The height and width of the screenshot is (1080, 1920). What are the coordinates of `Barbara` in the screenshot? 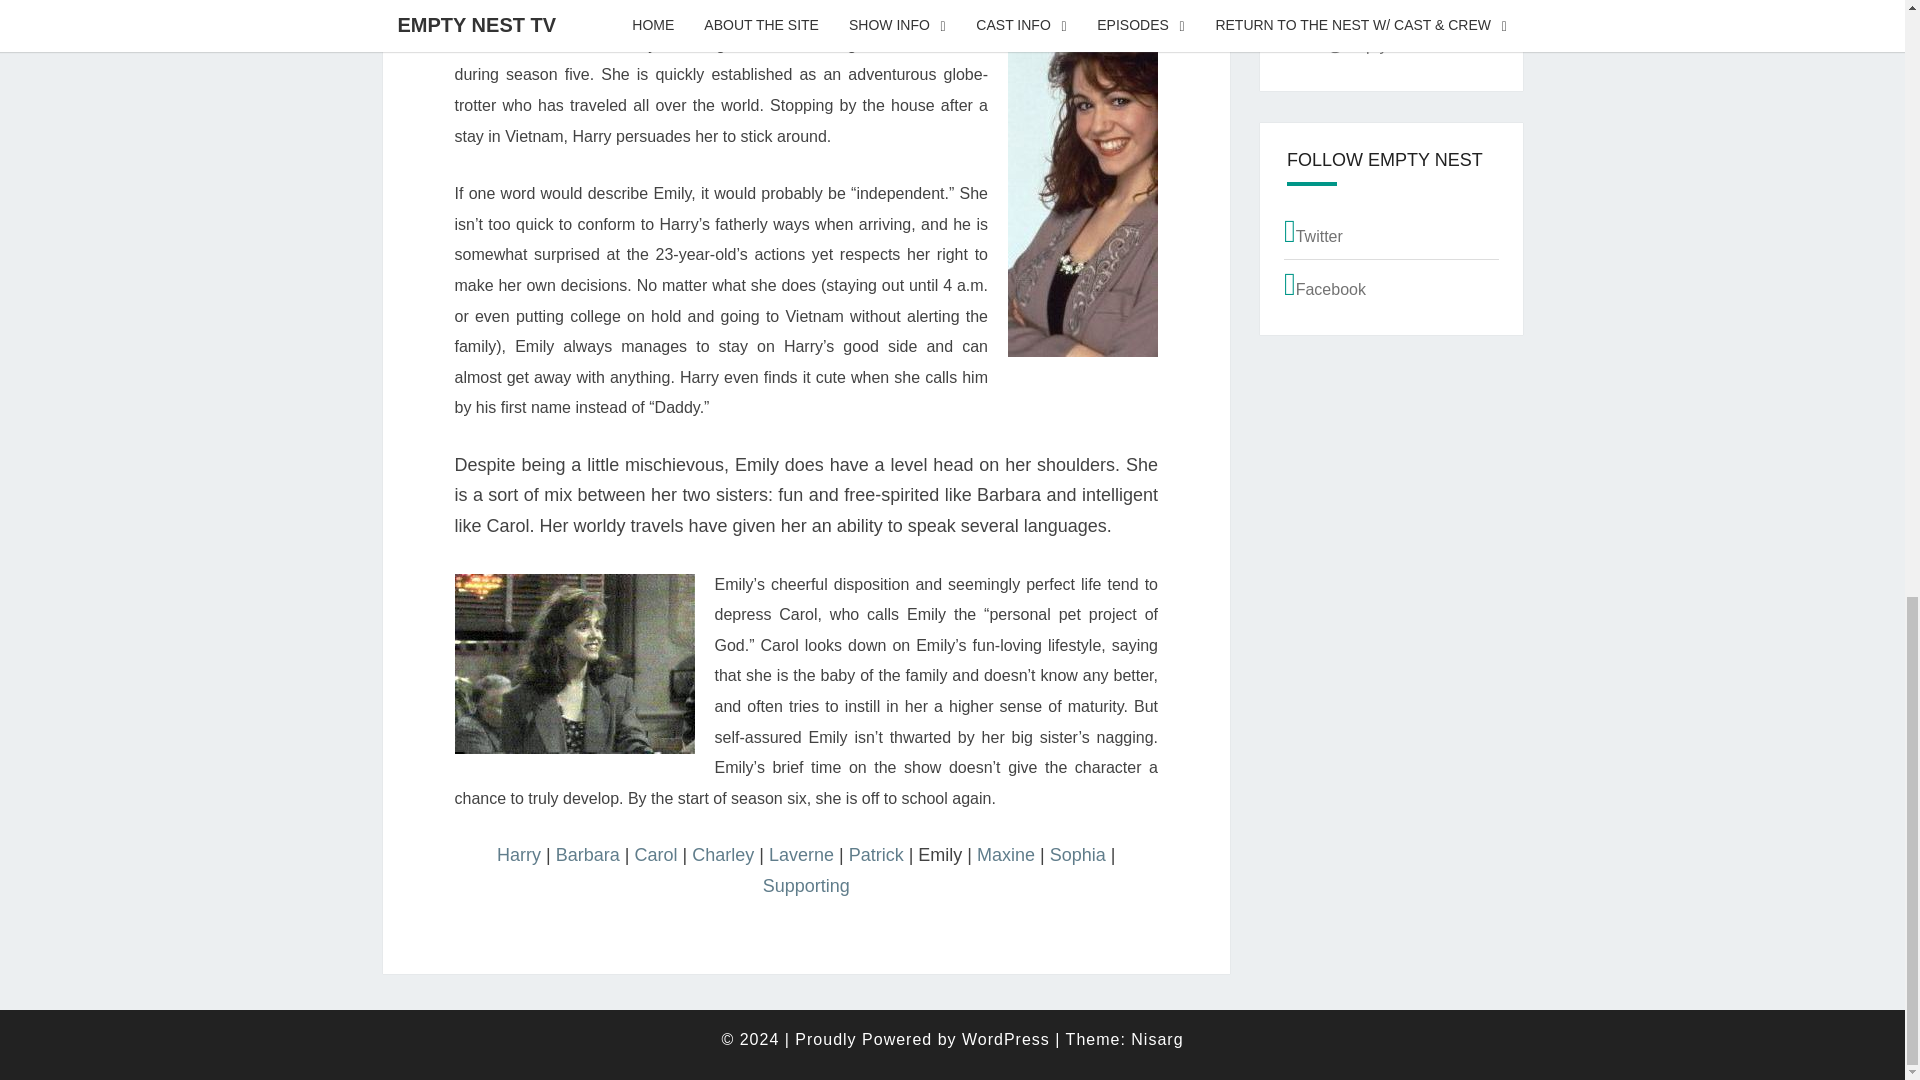 It's located at (588, 854).